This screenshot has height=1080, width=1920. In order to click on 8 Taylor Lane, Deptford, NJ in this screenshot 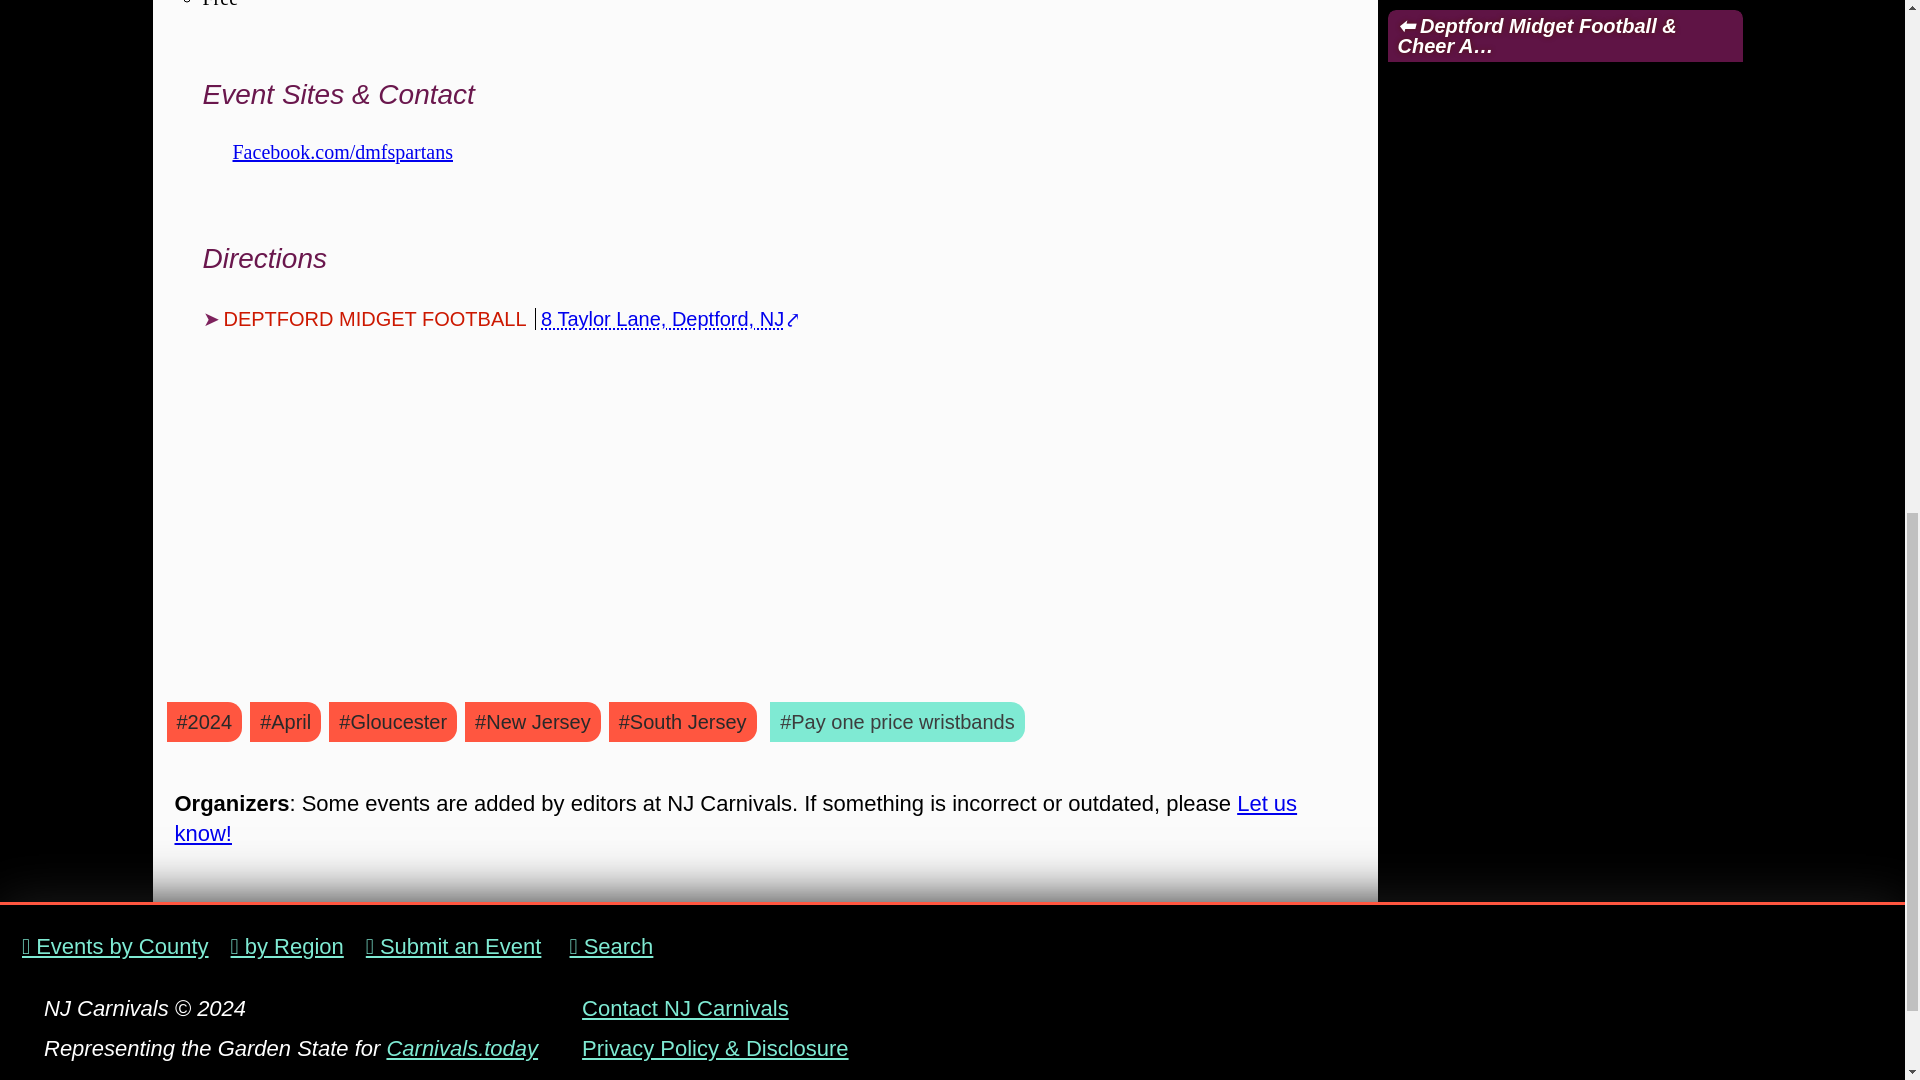, I will do `click(662, 318)`.